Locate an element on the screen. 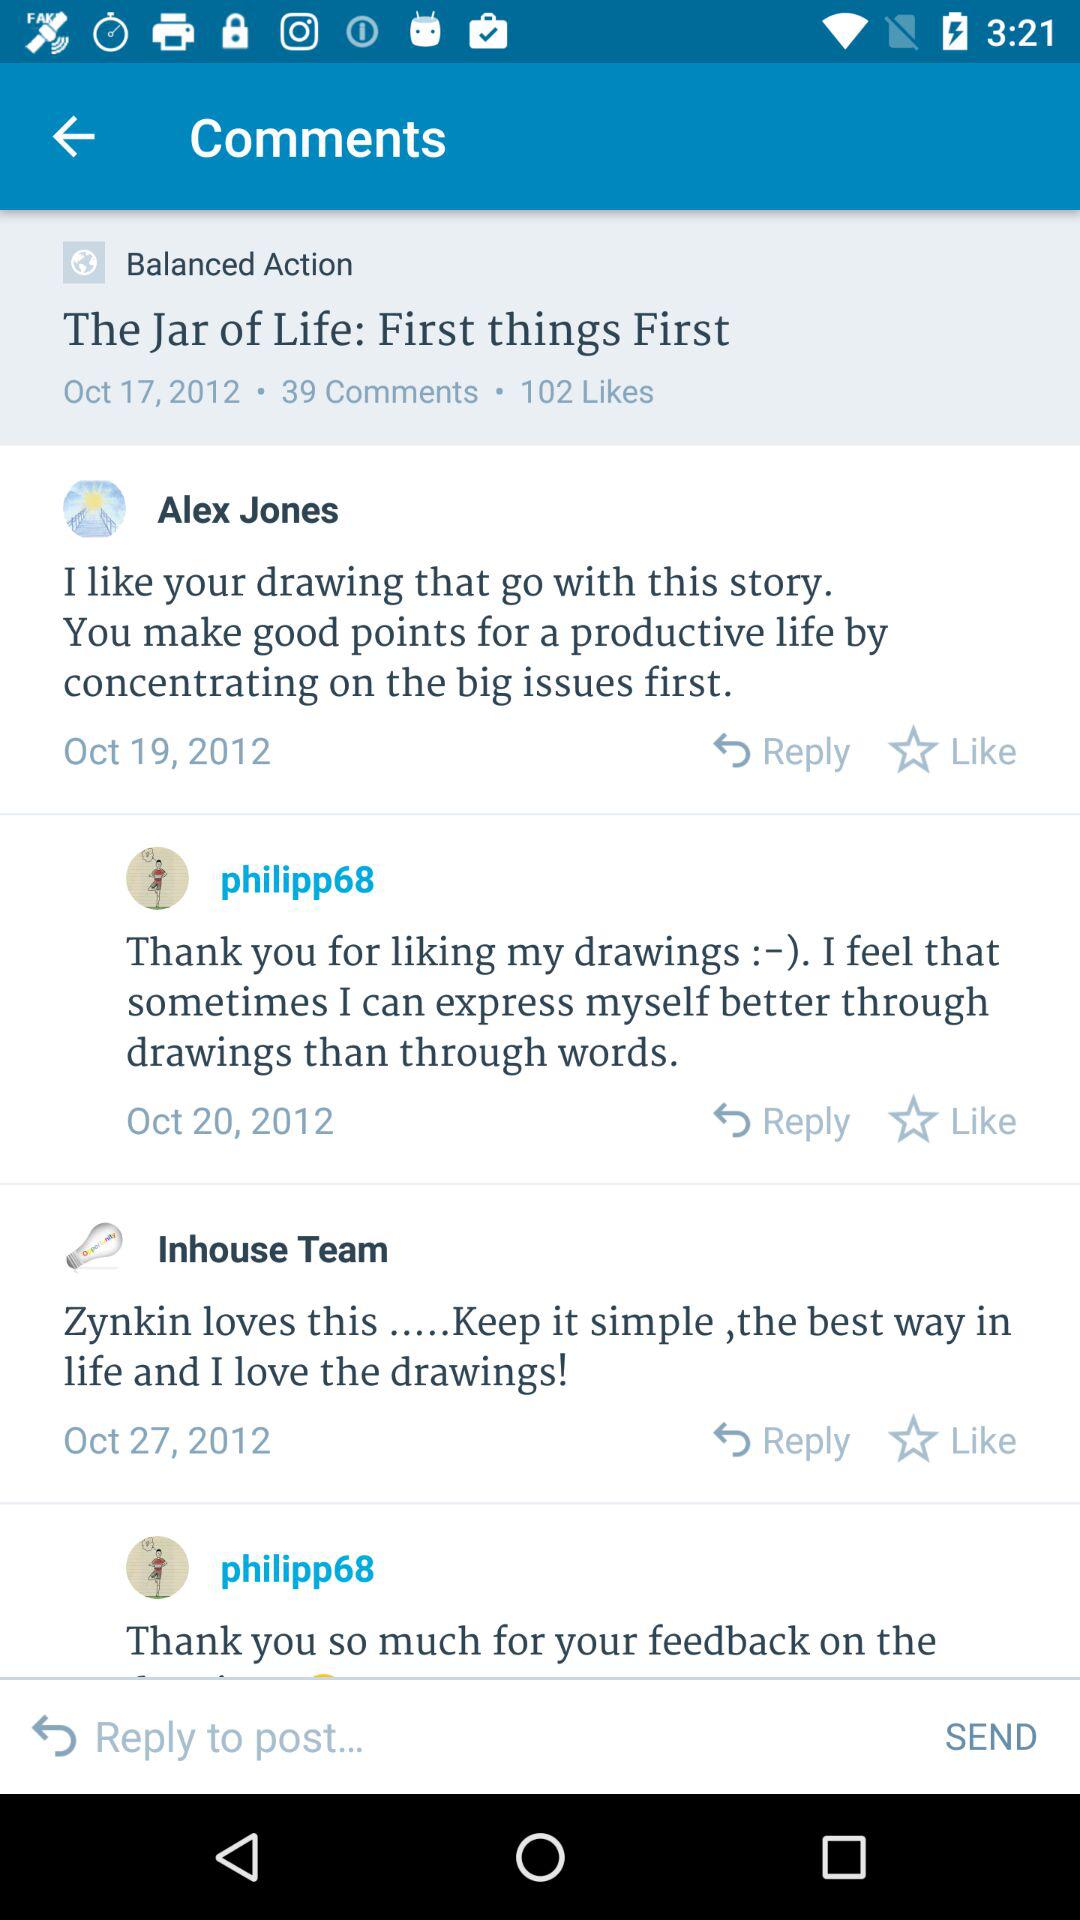  choose the item next to send item is located at coordinates (504, 1735).